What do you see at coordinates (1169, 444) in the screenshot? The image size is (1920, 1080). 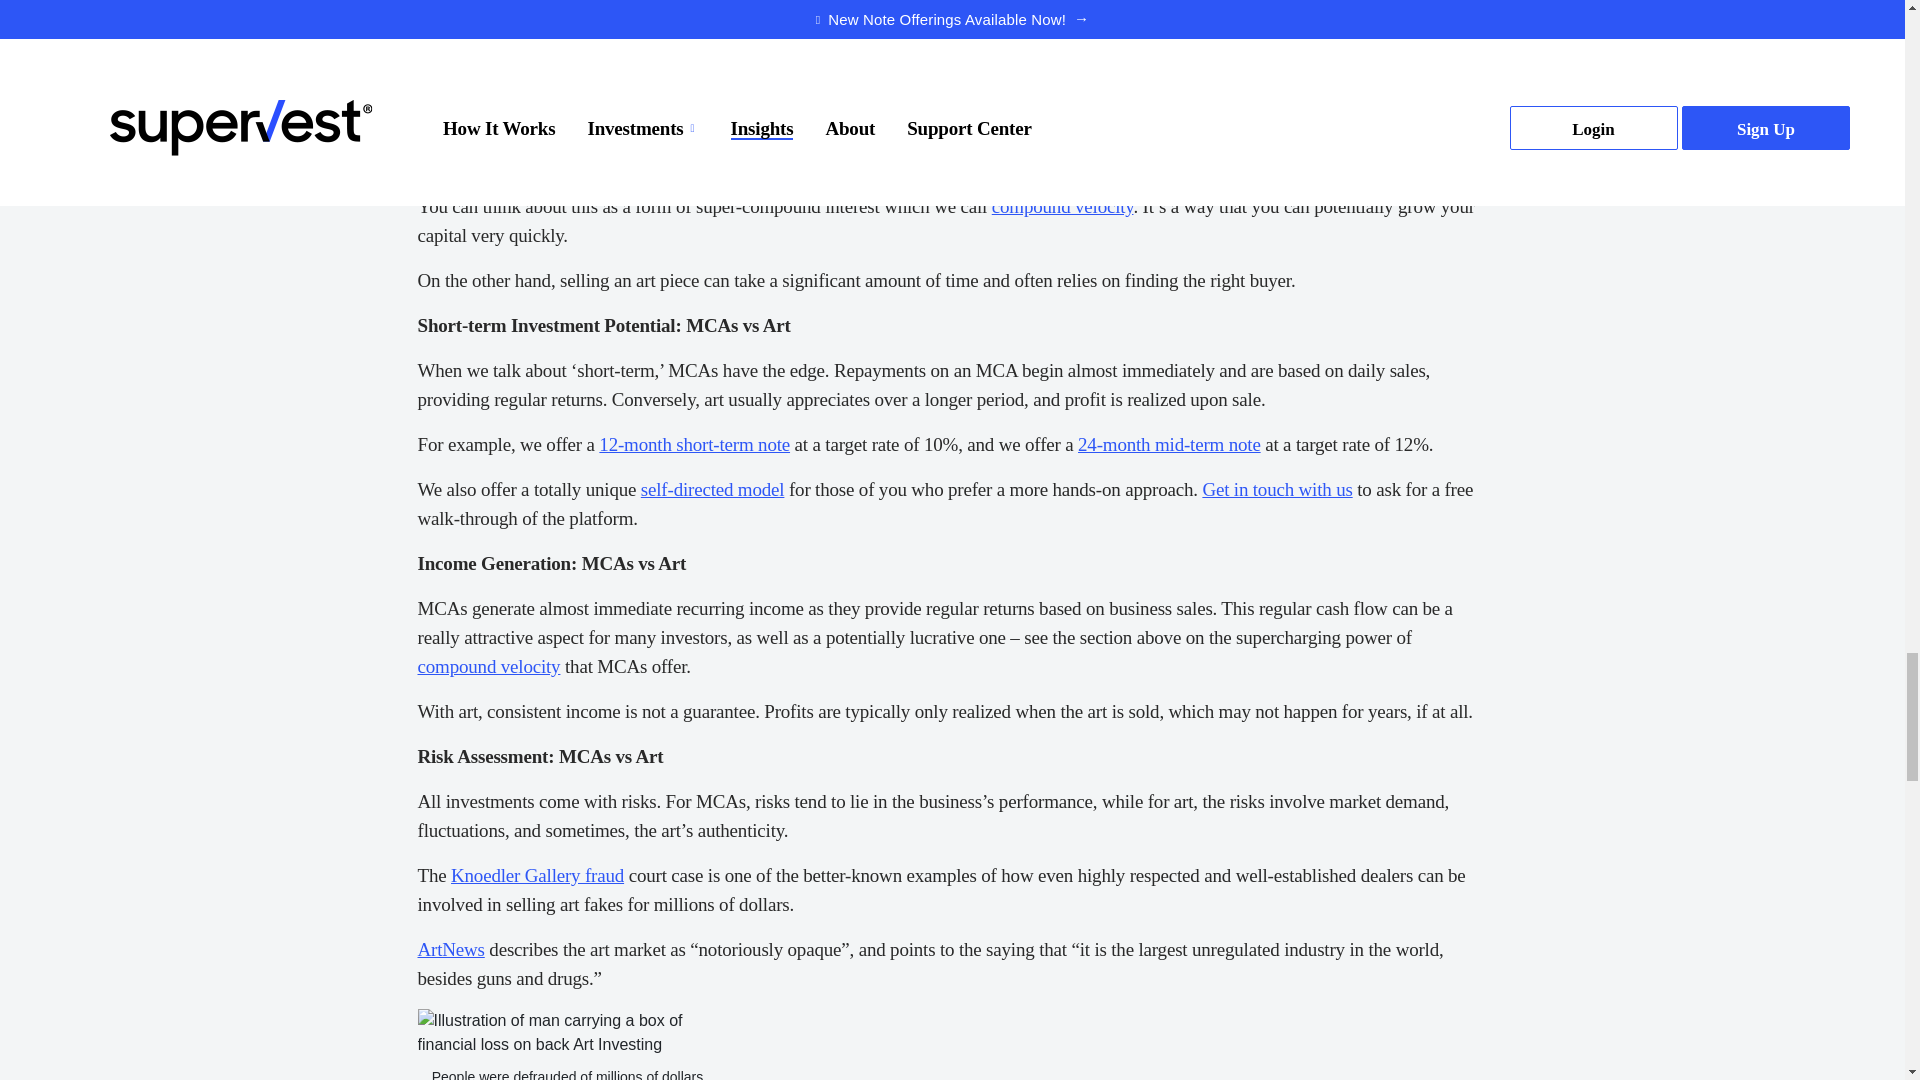 I see `24-month mid-term note` at bounding box center [1169, 444].